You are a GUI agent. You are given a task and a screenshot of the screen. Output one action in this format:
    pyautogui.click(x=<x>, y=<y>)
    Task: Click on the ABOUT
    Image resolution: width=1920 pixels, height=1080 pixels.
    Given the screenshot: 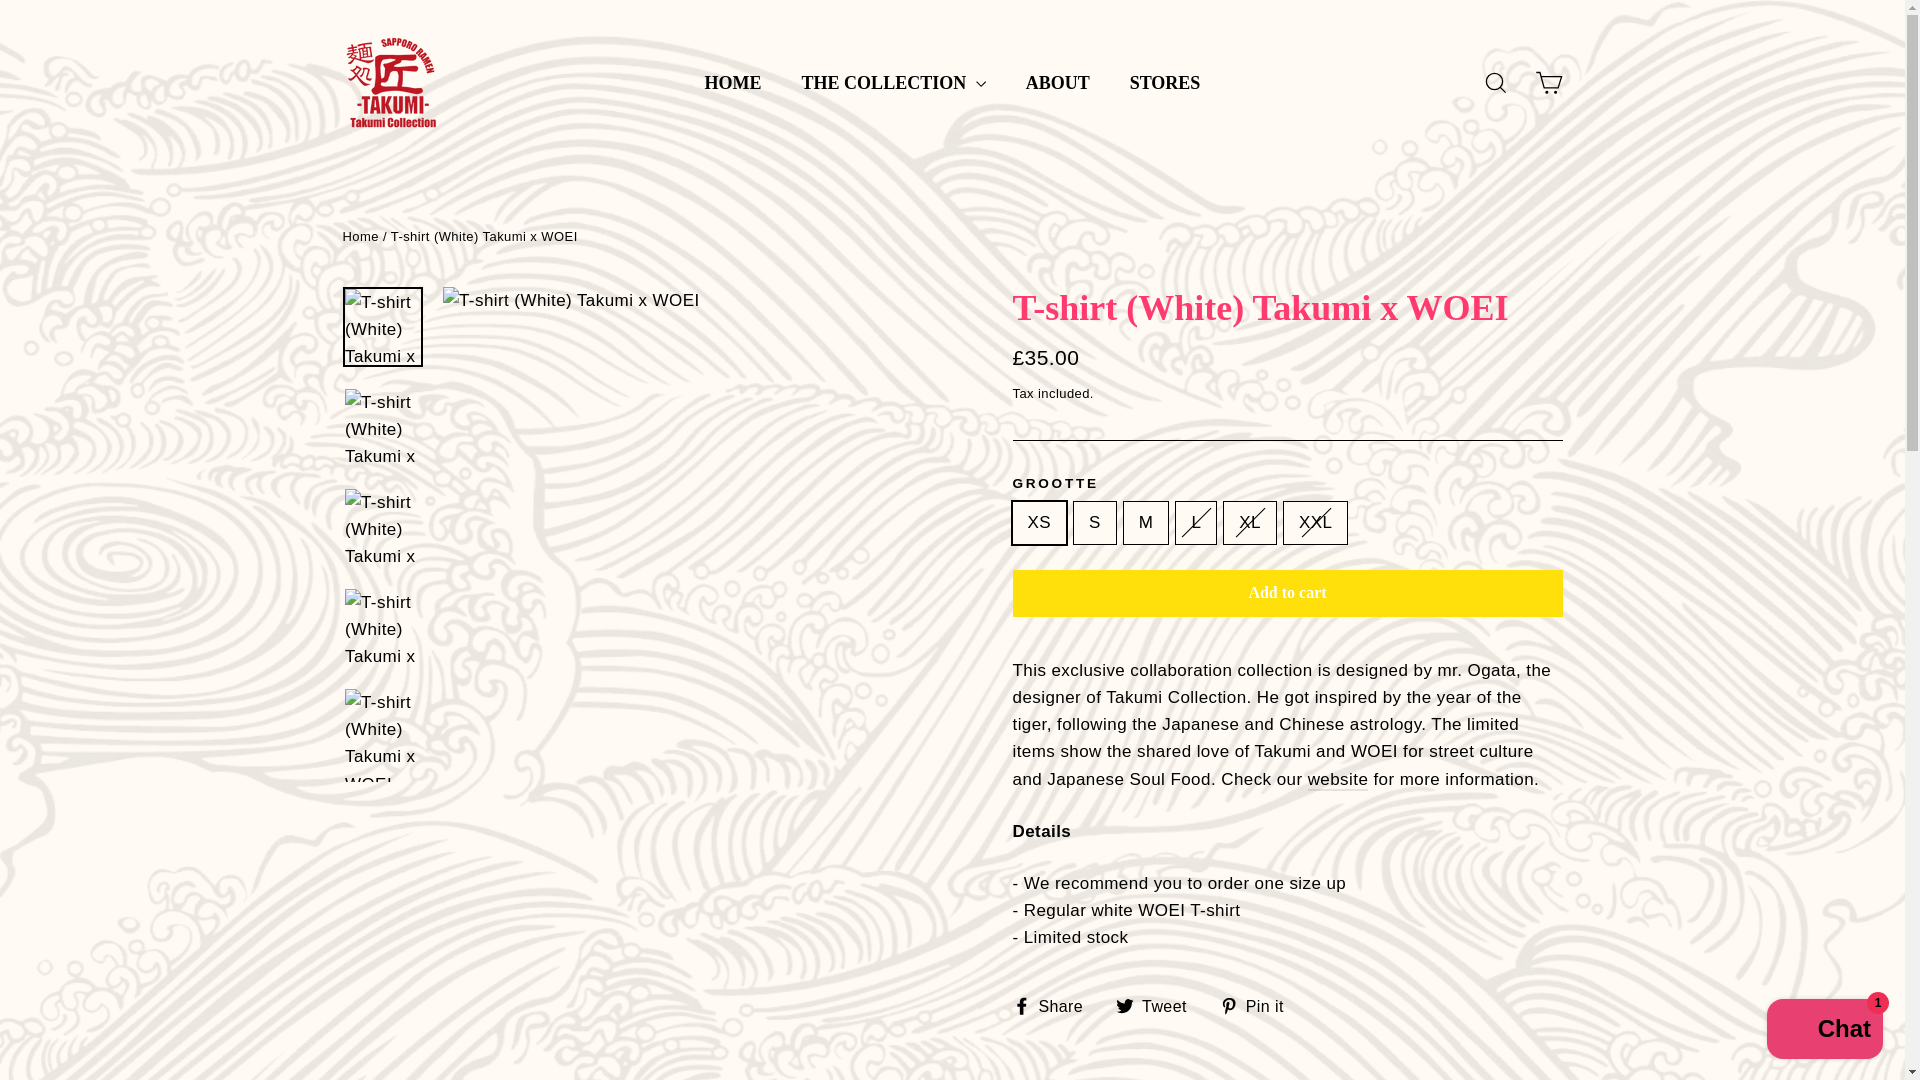 What is the action you would take?
    pyautogui.click(x=1058, y=83)
    